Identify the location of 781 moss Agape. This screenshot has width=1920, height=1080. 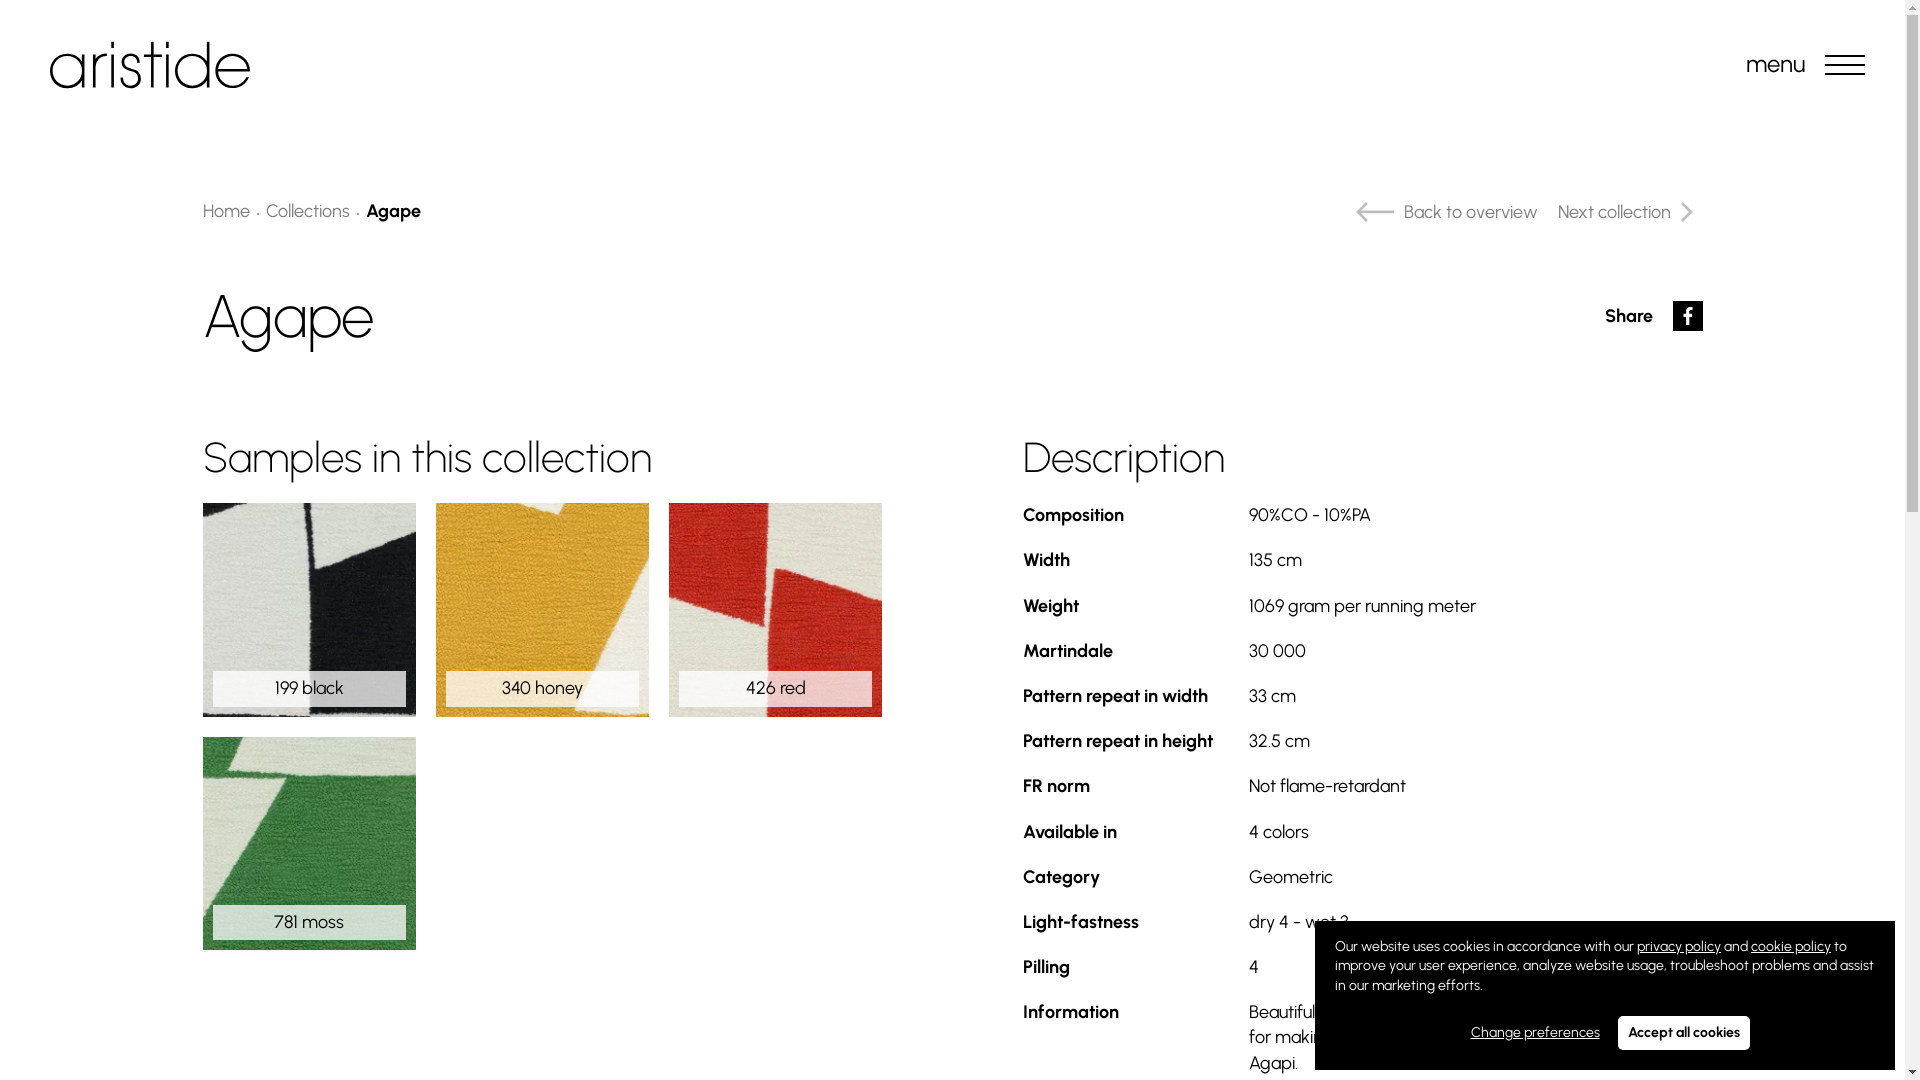
(308, 844).